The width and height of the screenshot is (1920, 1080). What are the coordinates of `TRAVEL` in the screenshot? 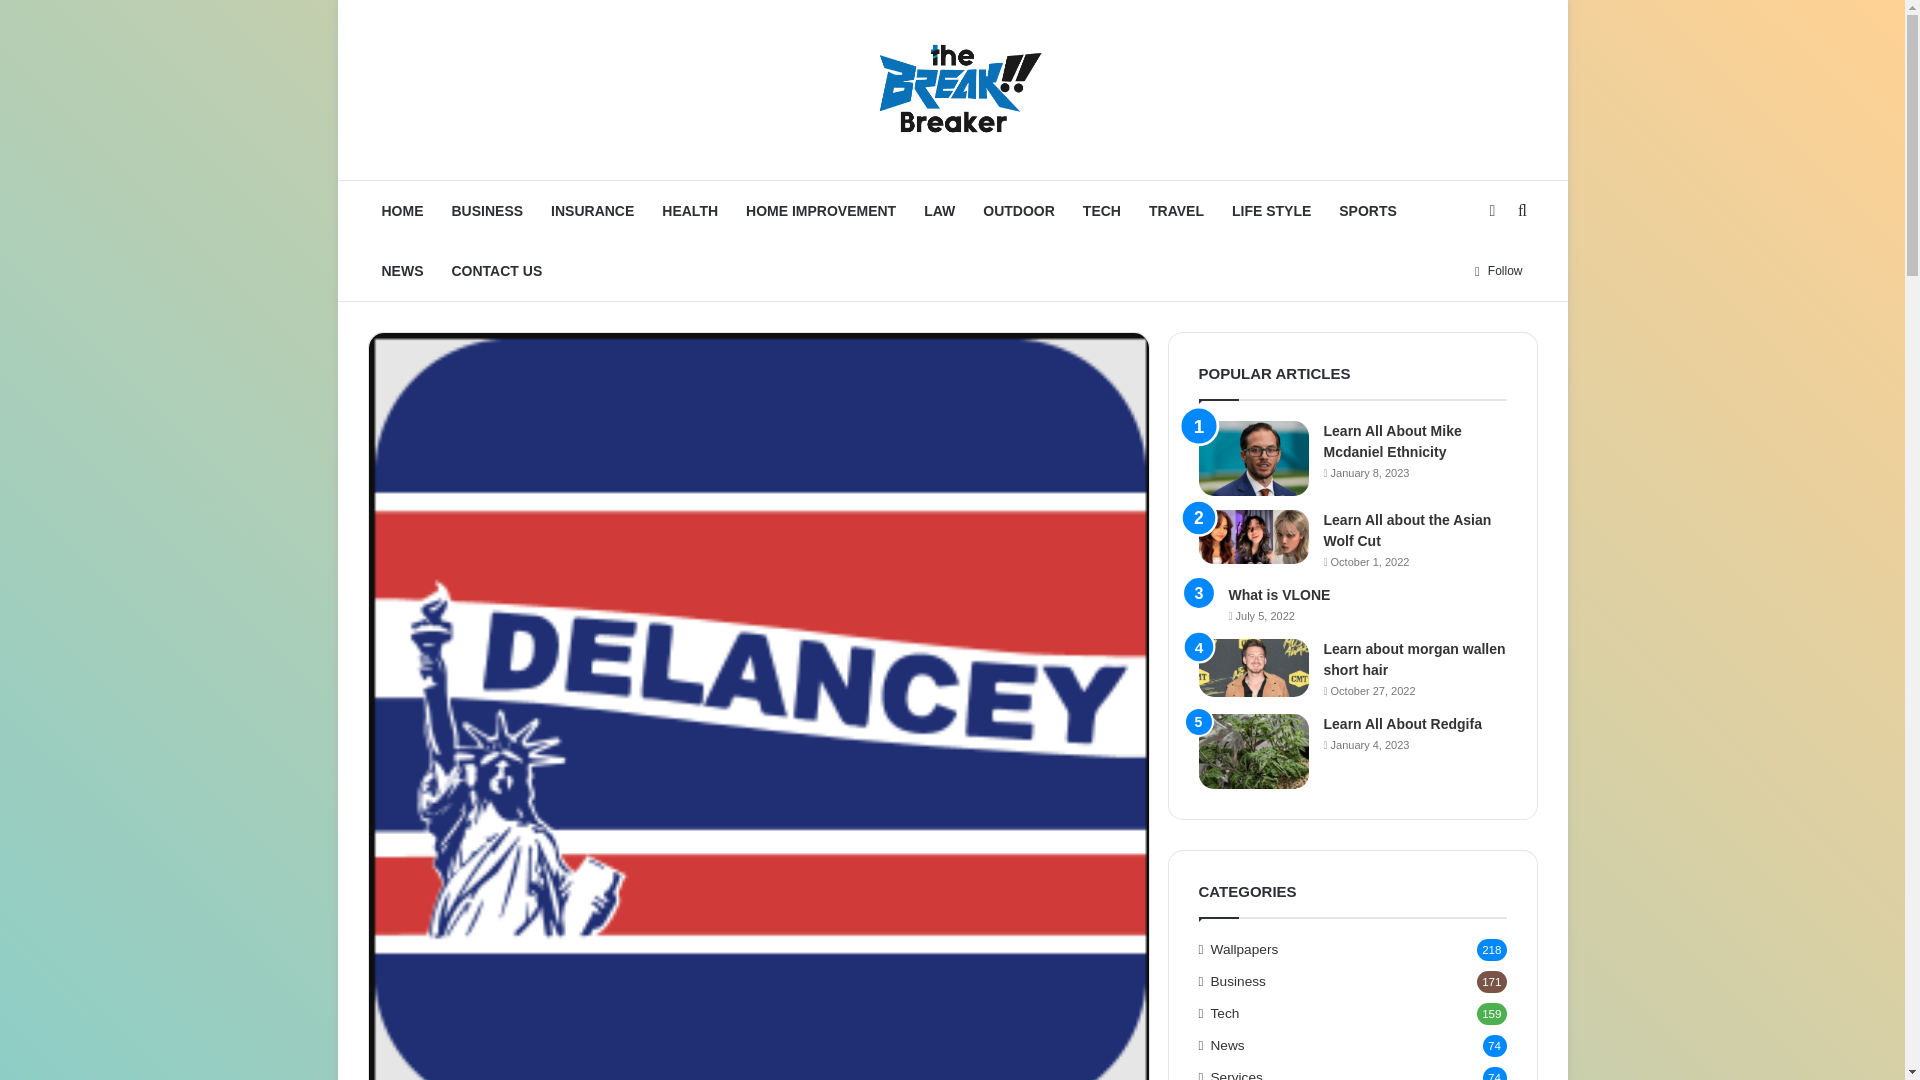 It's located at (1176, 210).